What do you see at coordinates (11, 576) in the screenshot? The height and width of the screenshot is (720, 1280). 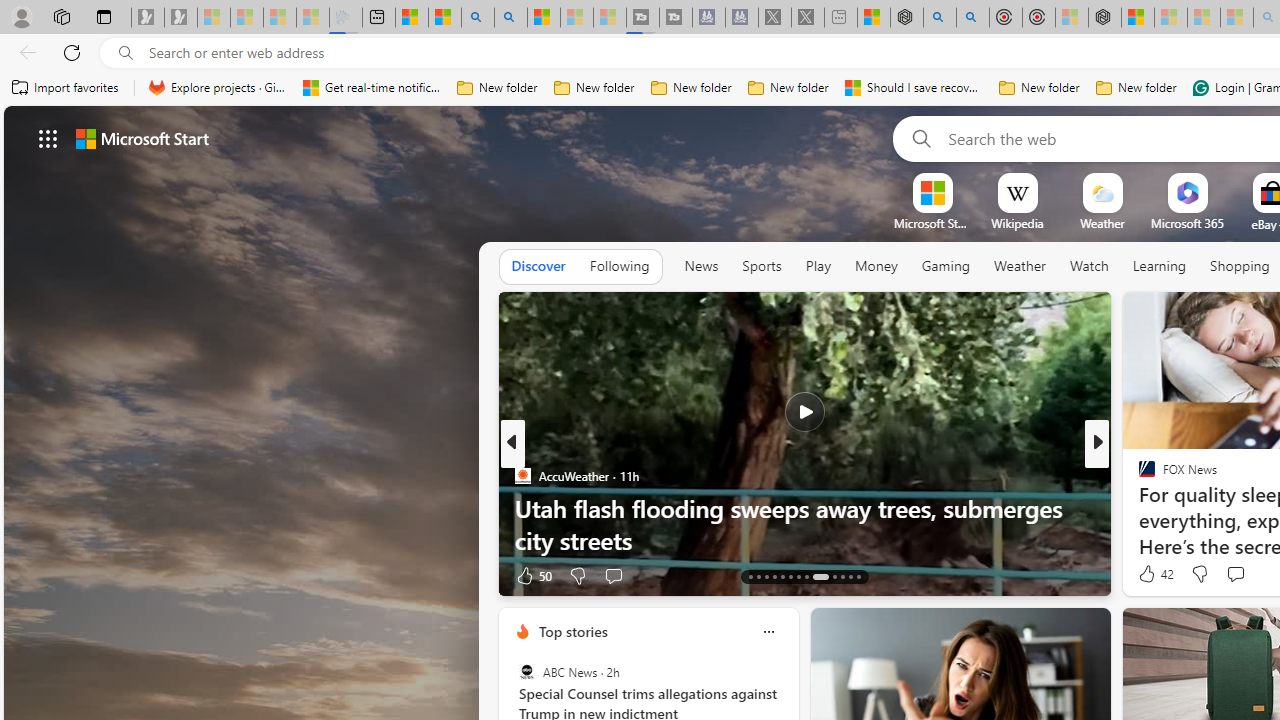 I see `View comments 3 Comment` at bounding box center [11, 576].